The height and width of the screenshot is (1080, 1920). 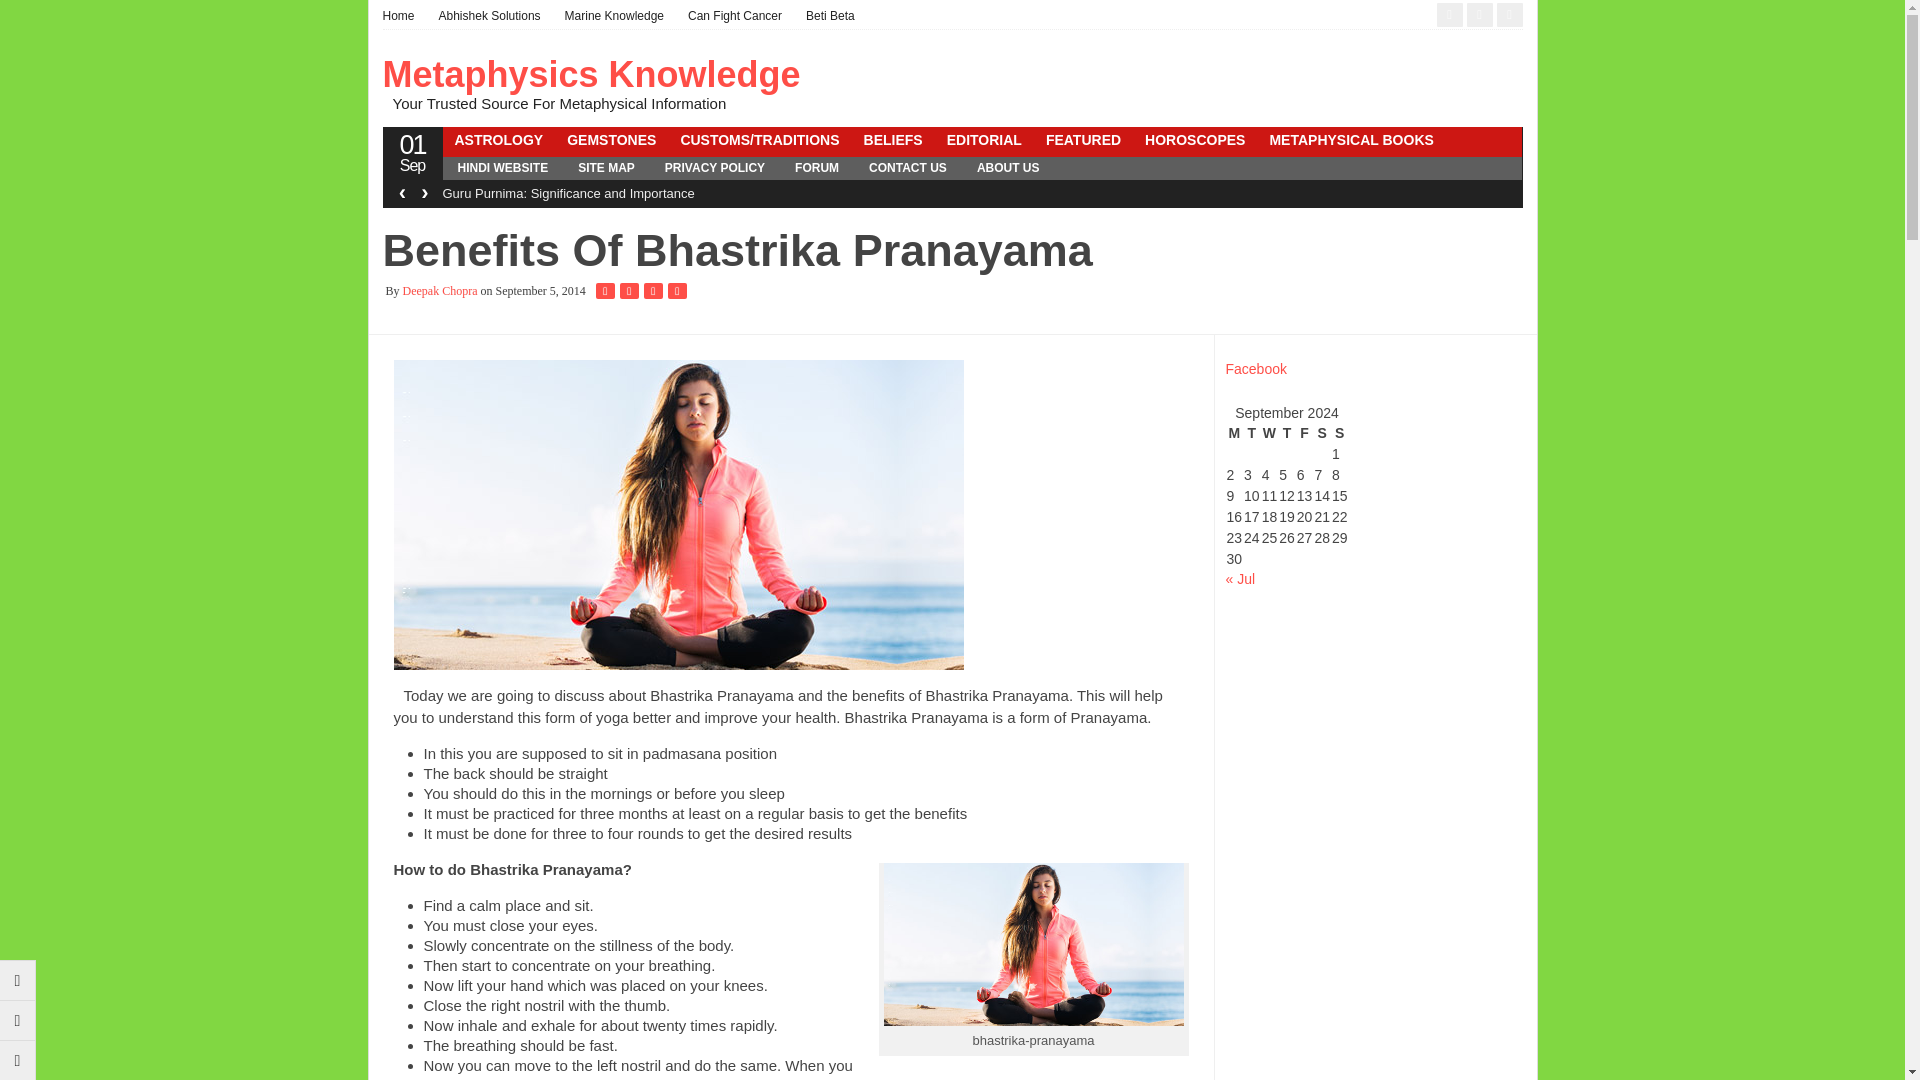 I want to click on Abhishek Solutions, so click(x=489, y=16).